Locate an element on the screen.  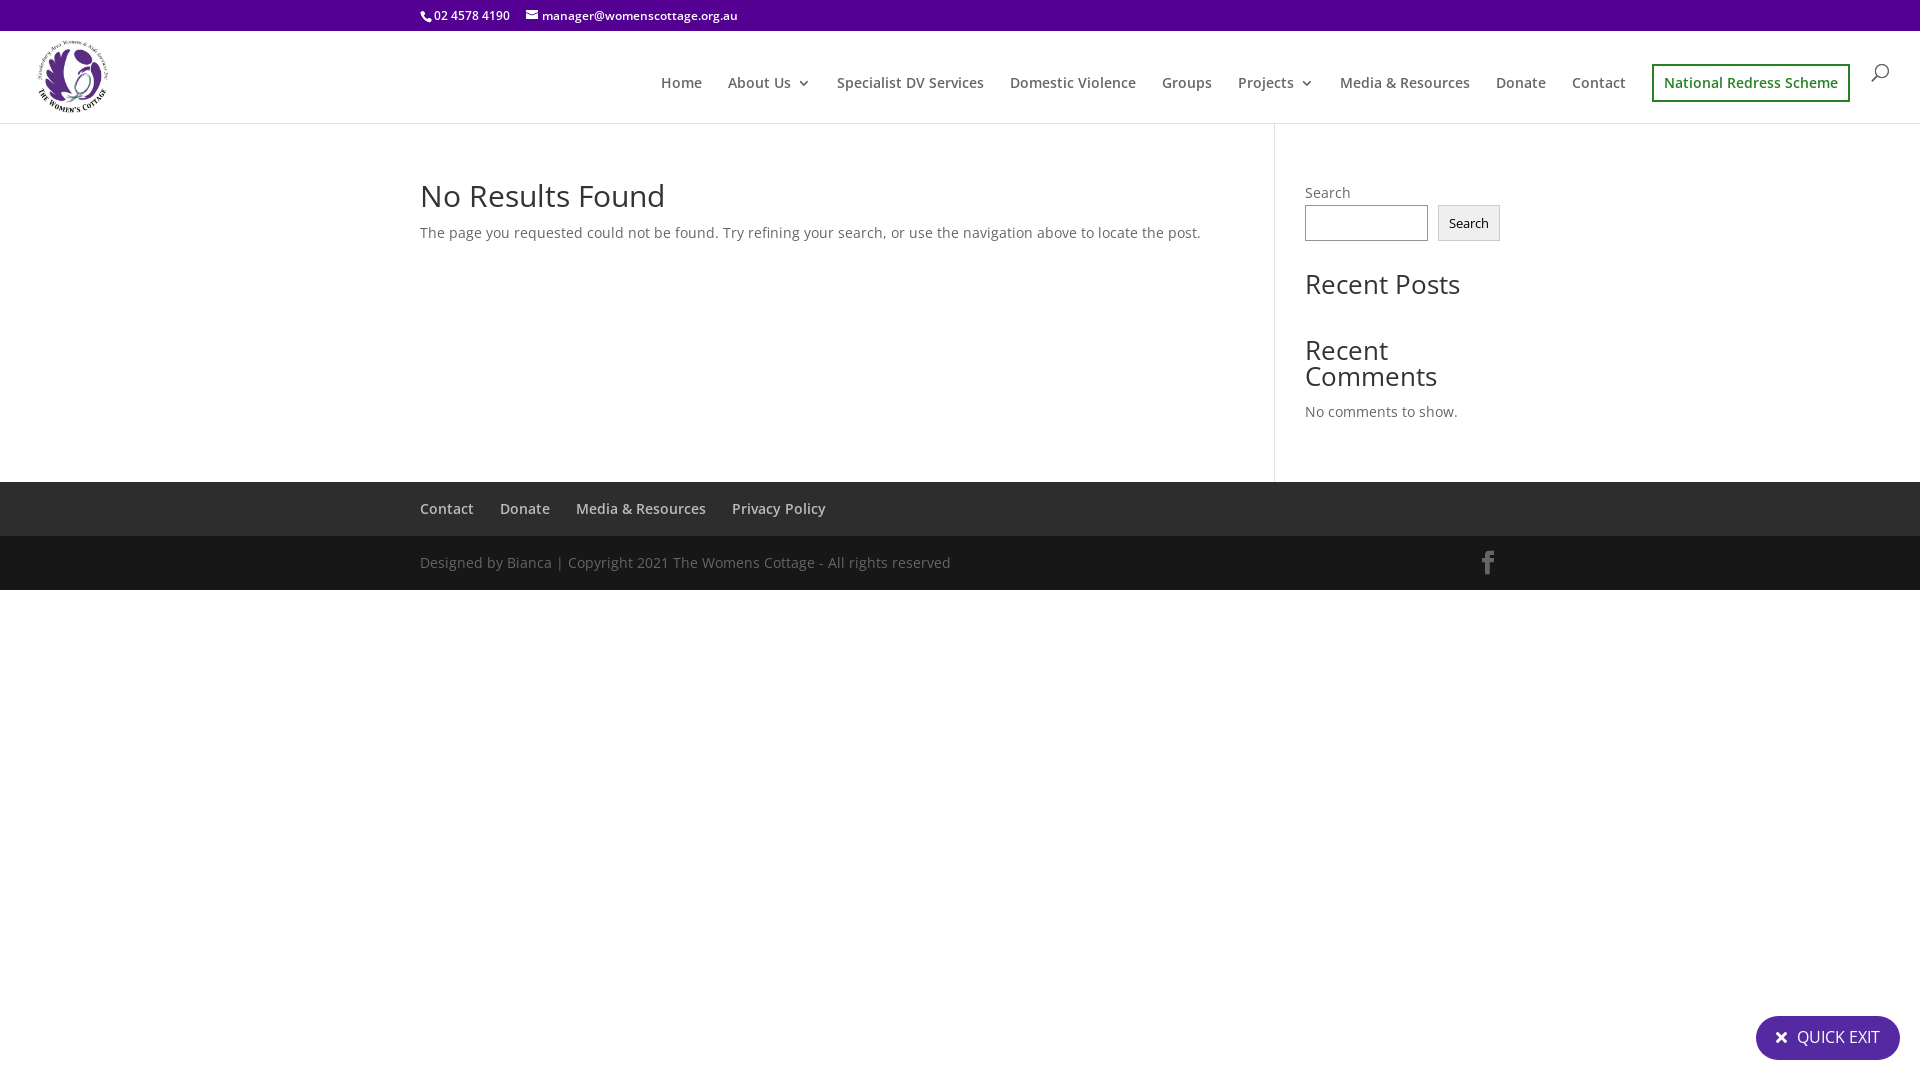
Media & Resources is located at coordinates (1405, 100).